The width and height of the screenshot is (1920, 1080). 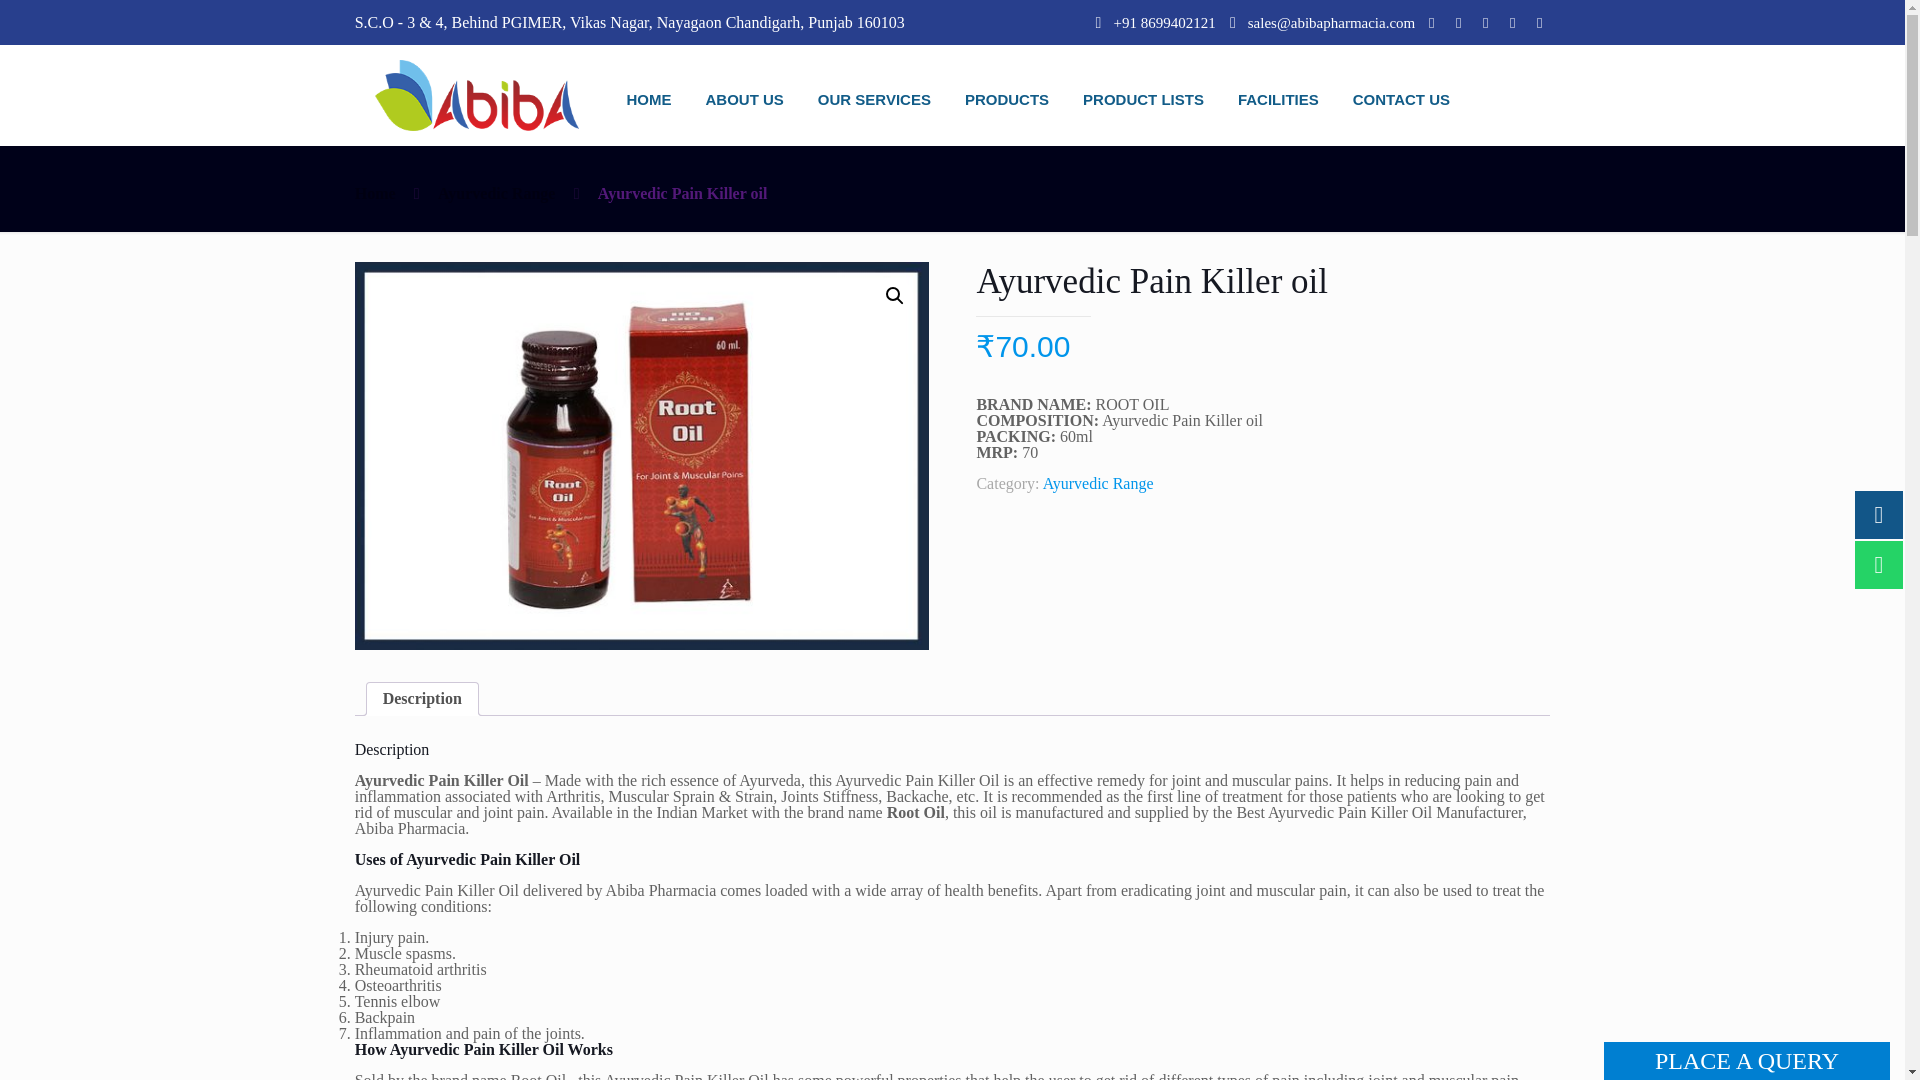 I want to click on OUR SERVICES, so click(x=874, y=100).